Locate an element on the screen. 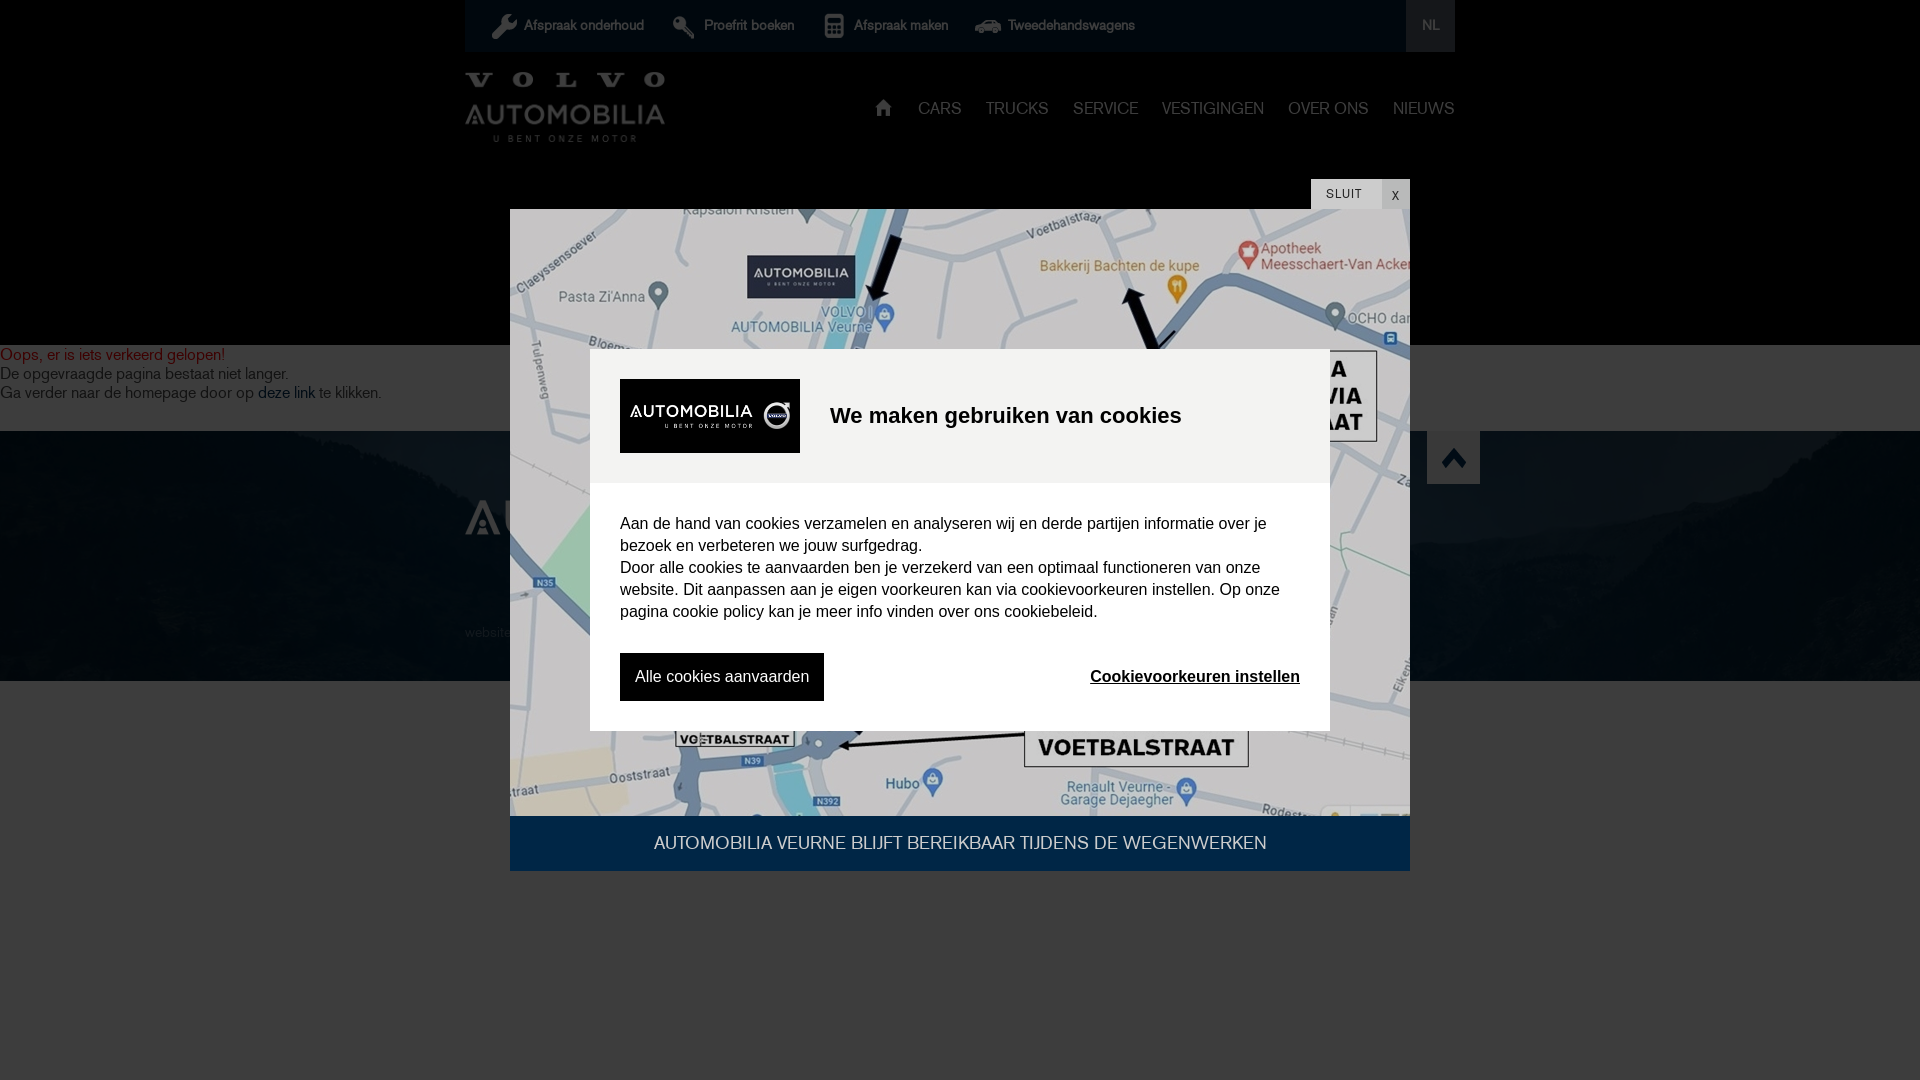 The width and height of the screenshot is (1920, 1080). SERVICE is located at coordinates (1106, 112).